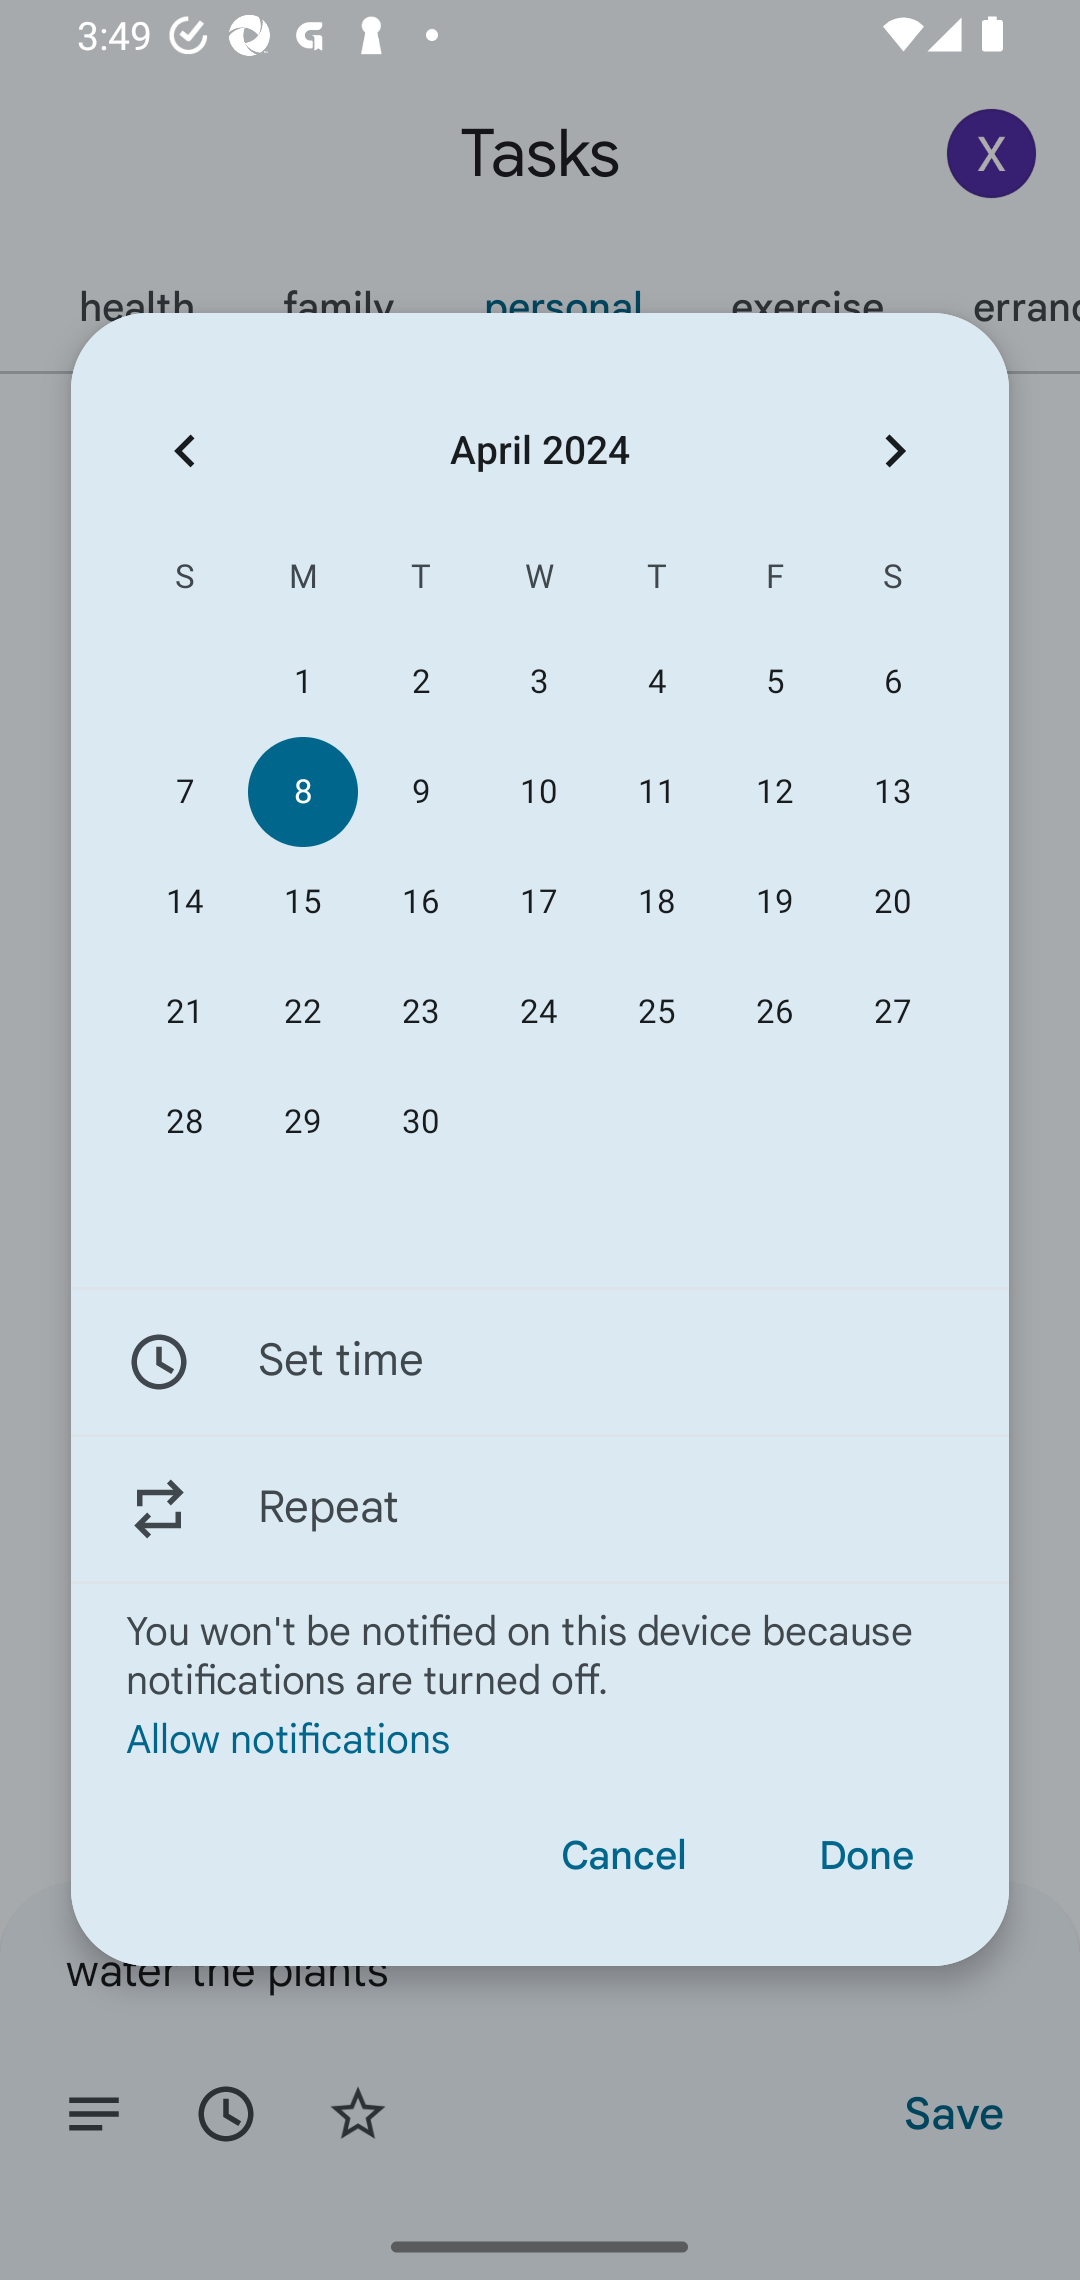  I want to click on 20 20 April 2024, so click(892, 901).